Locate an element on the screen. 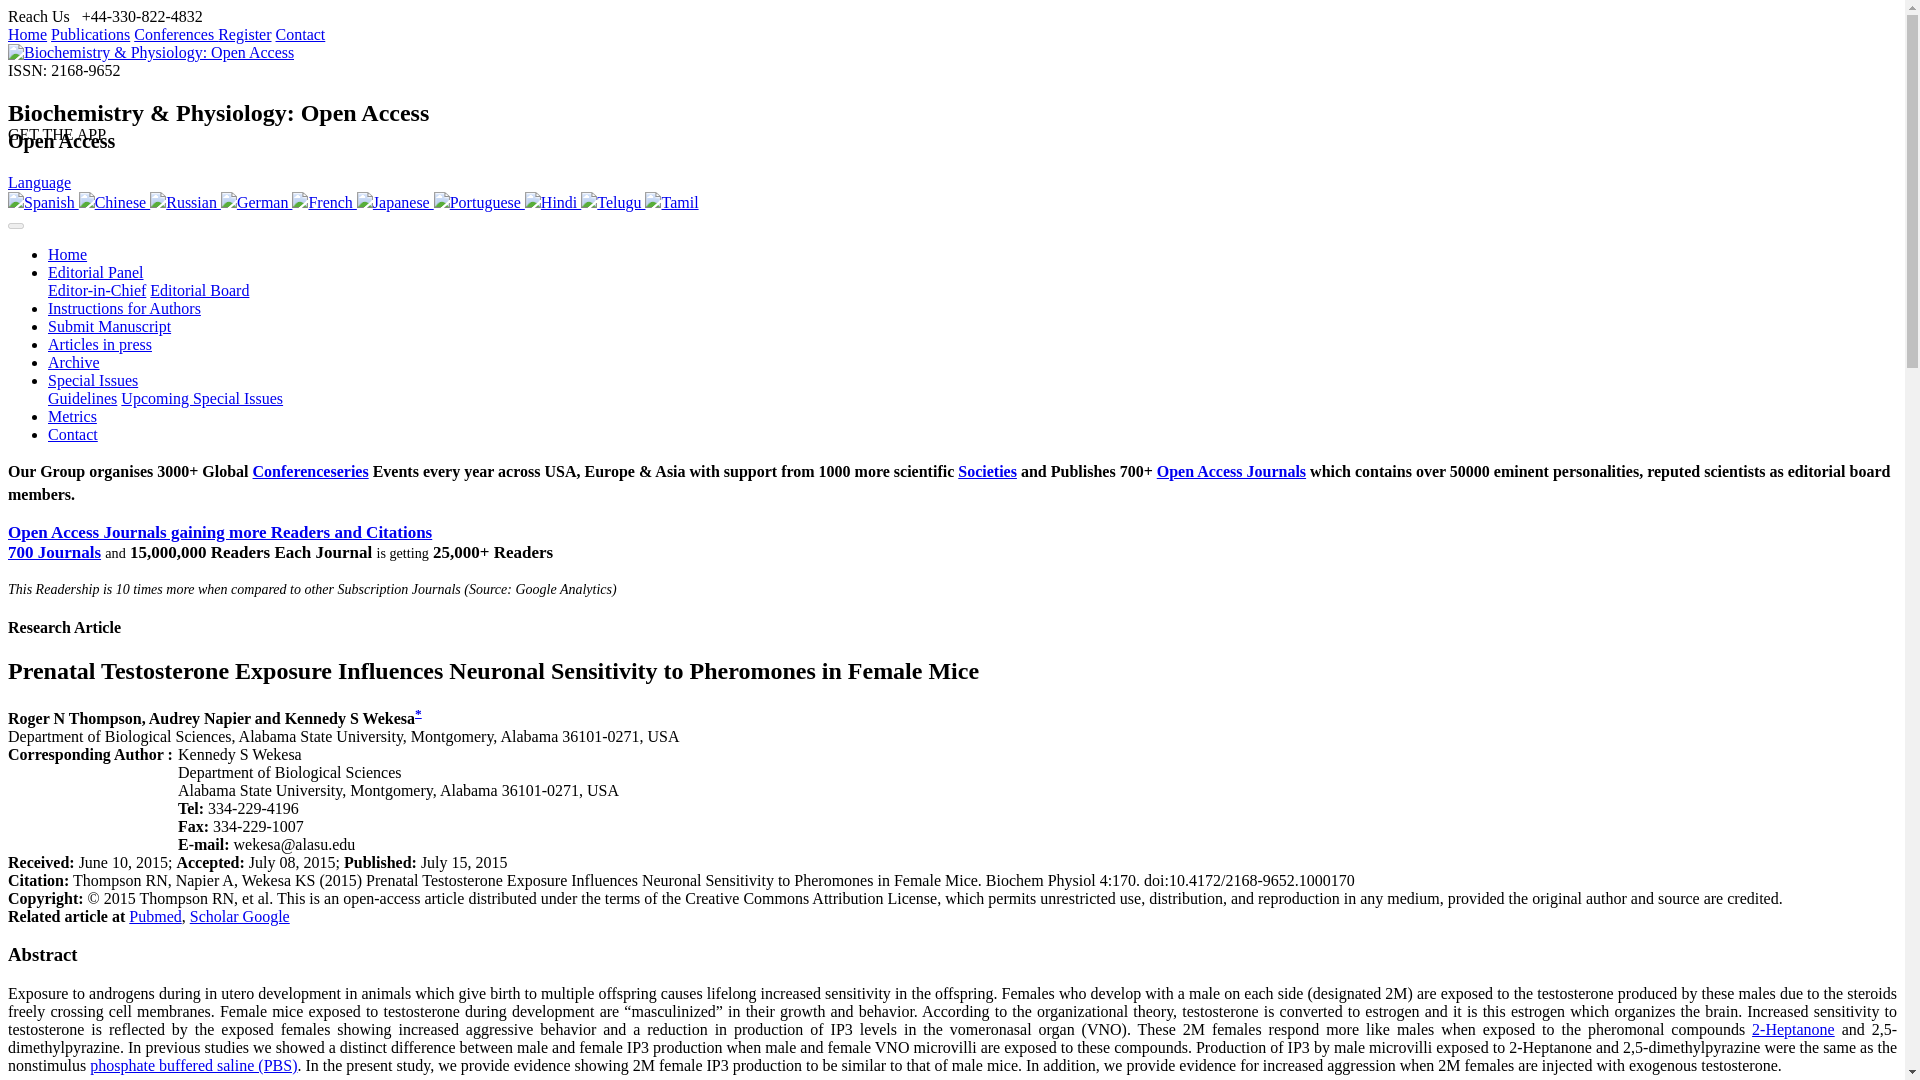  Portuguese is located at coordinates (478, 202).